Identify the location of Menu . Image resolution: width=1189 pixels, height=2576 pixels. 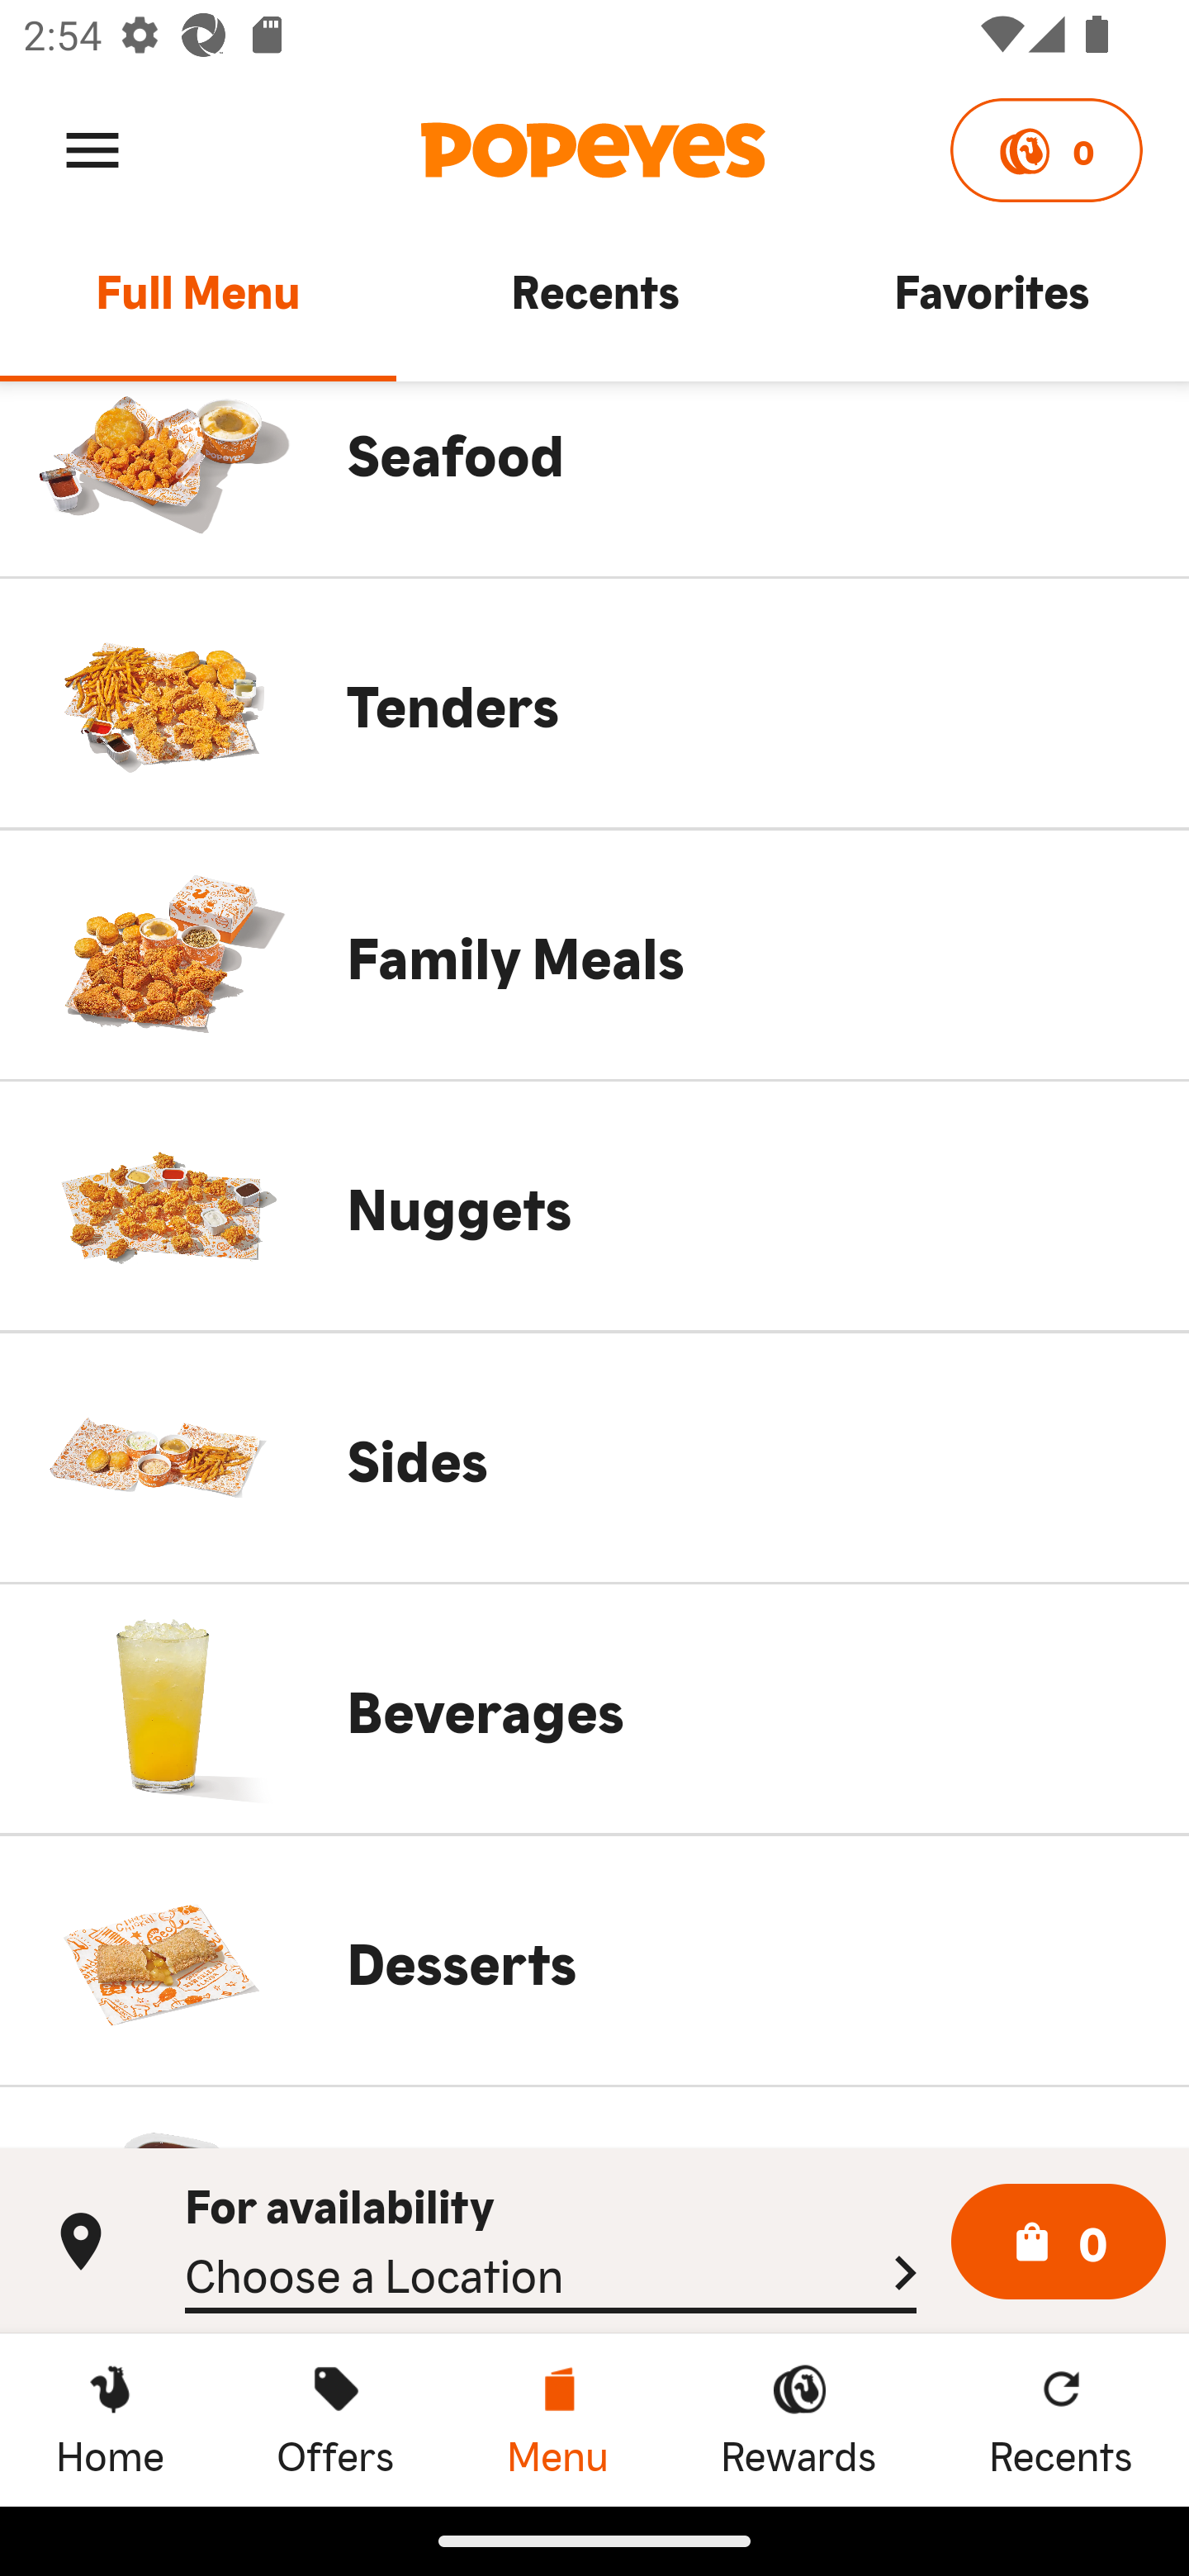
(92, 149).